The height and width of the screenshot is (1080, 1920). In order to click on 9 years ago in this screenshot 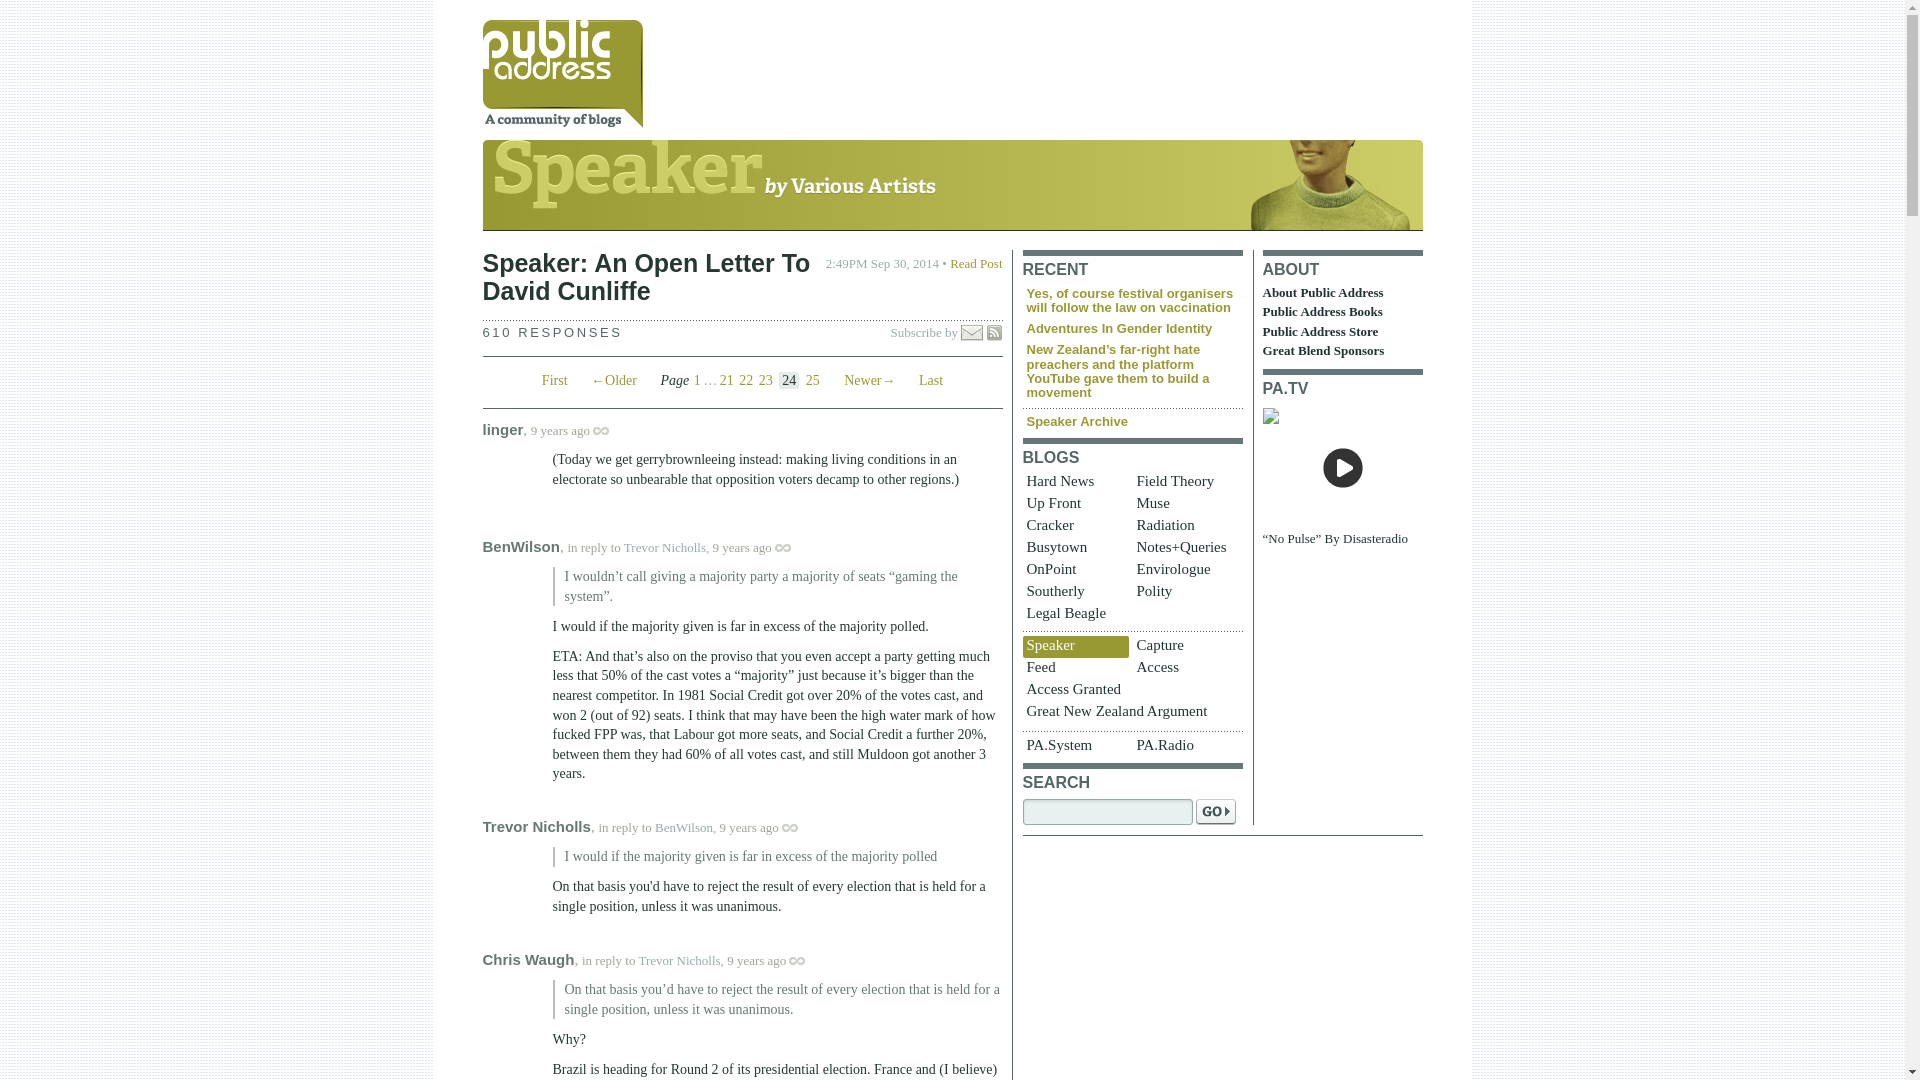, I will do `click(776, 960)`.